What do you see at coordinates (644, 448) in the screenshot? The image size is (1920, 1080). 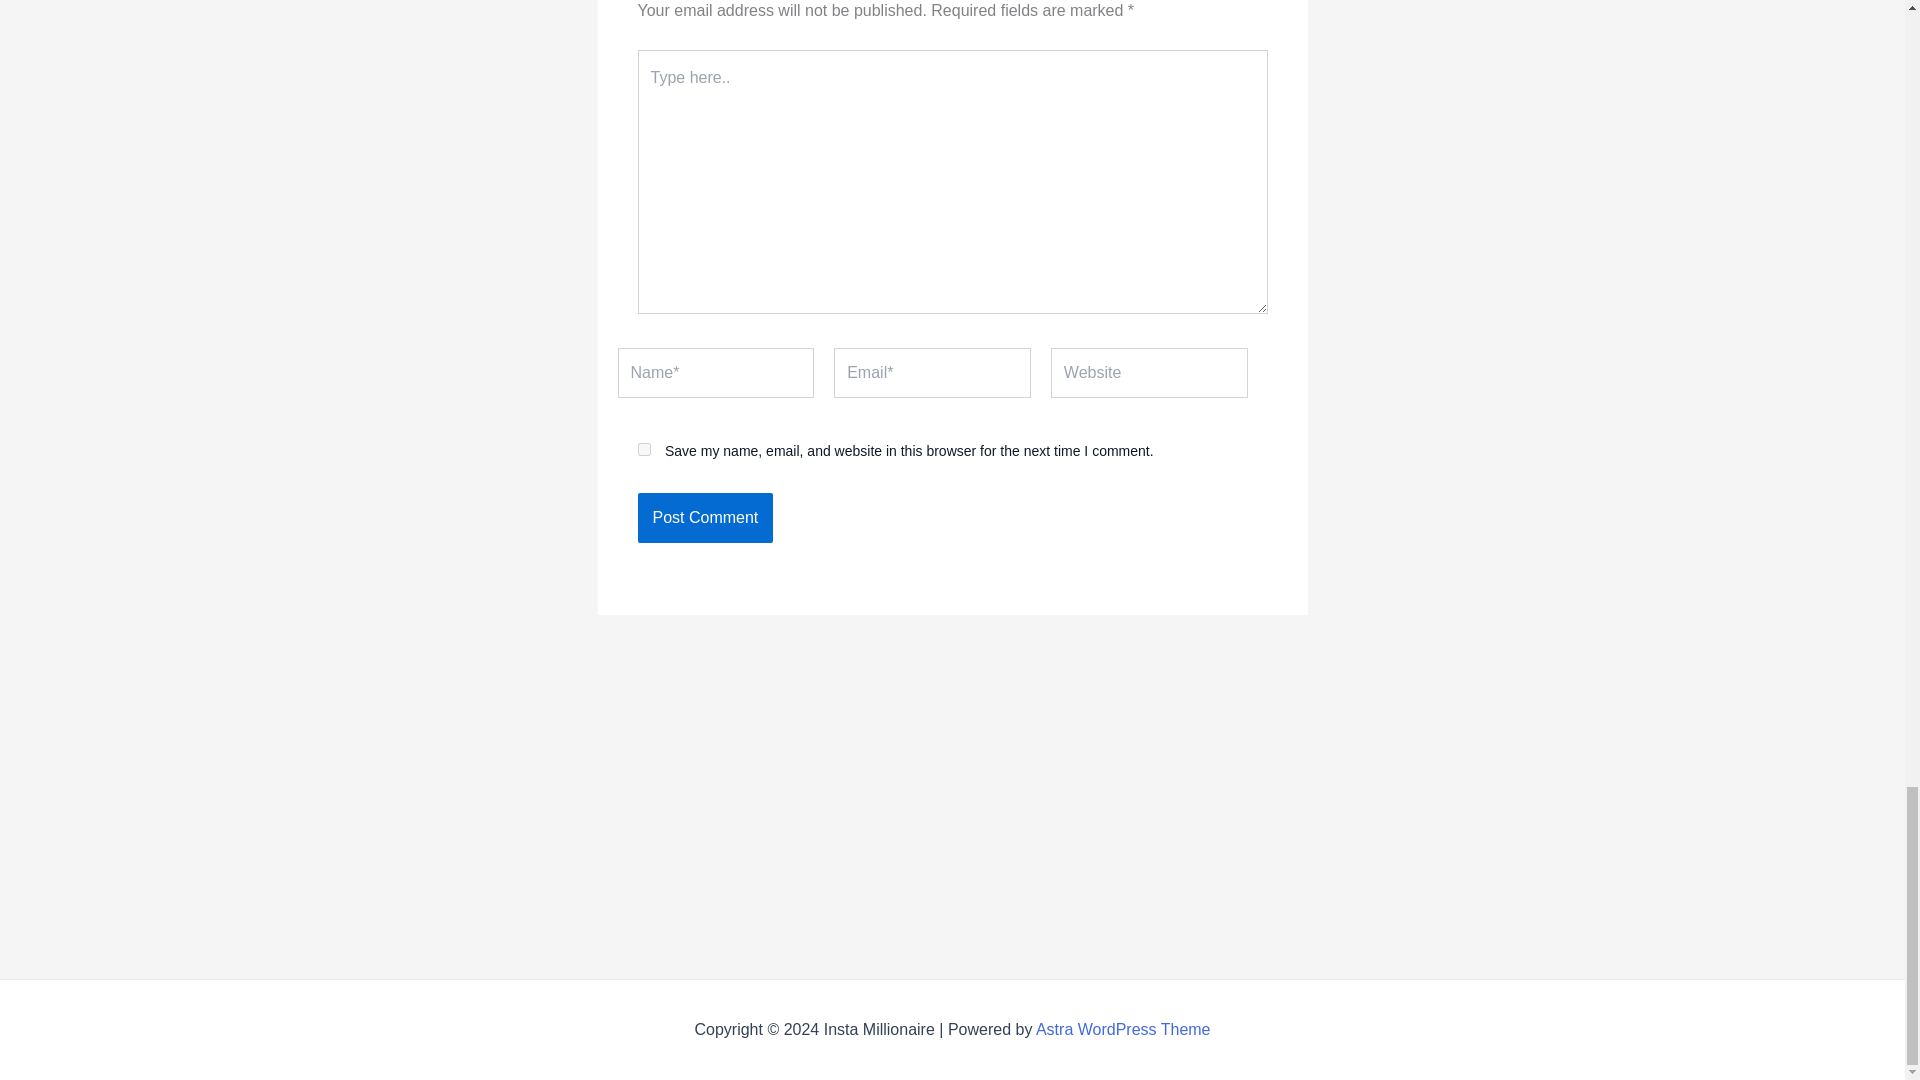 I see `yes` at bounding box center [644, 448].